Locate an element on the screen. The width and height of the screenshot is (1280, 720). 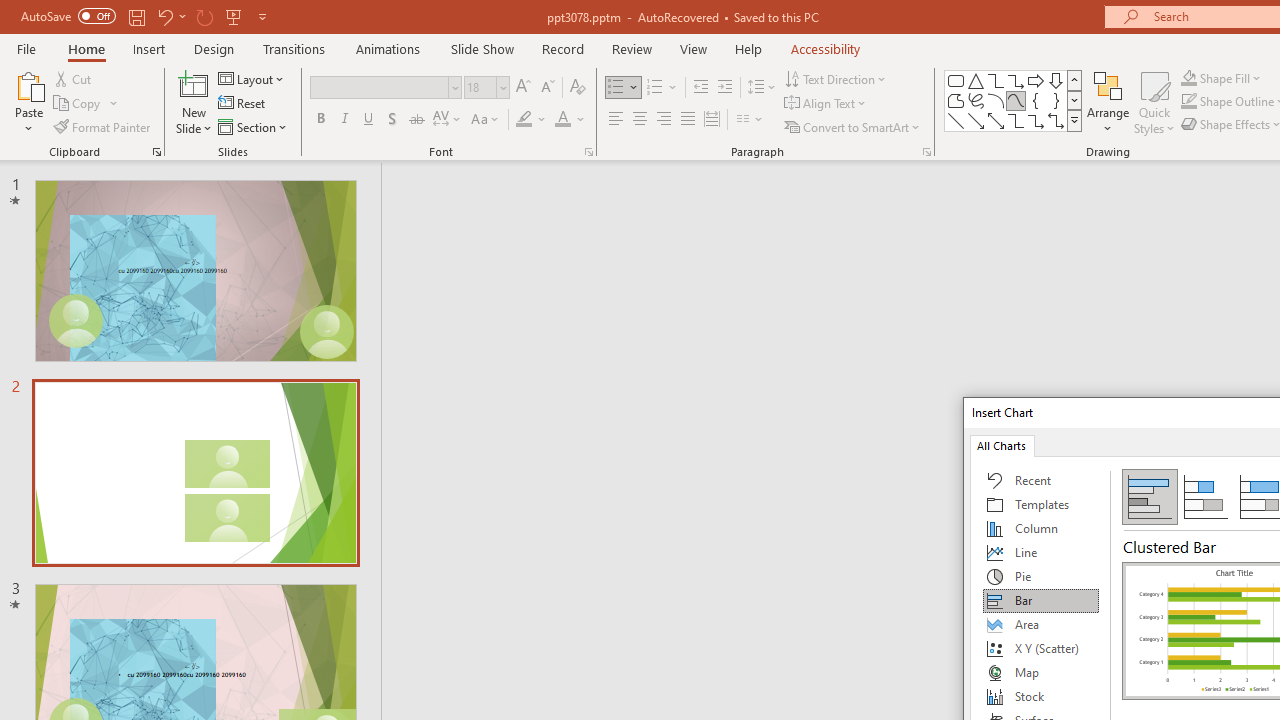
Italic is located at coordinates (344, 120).